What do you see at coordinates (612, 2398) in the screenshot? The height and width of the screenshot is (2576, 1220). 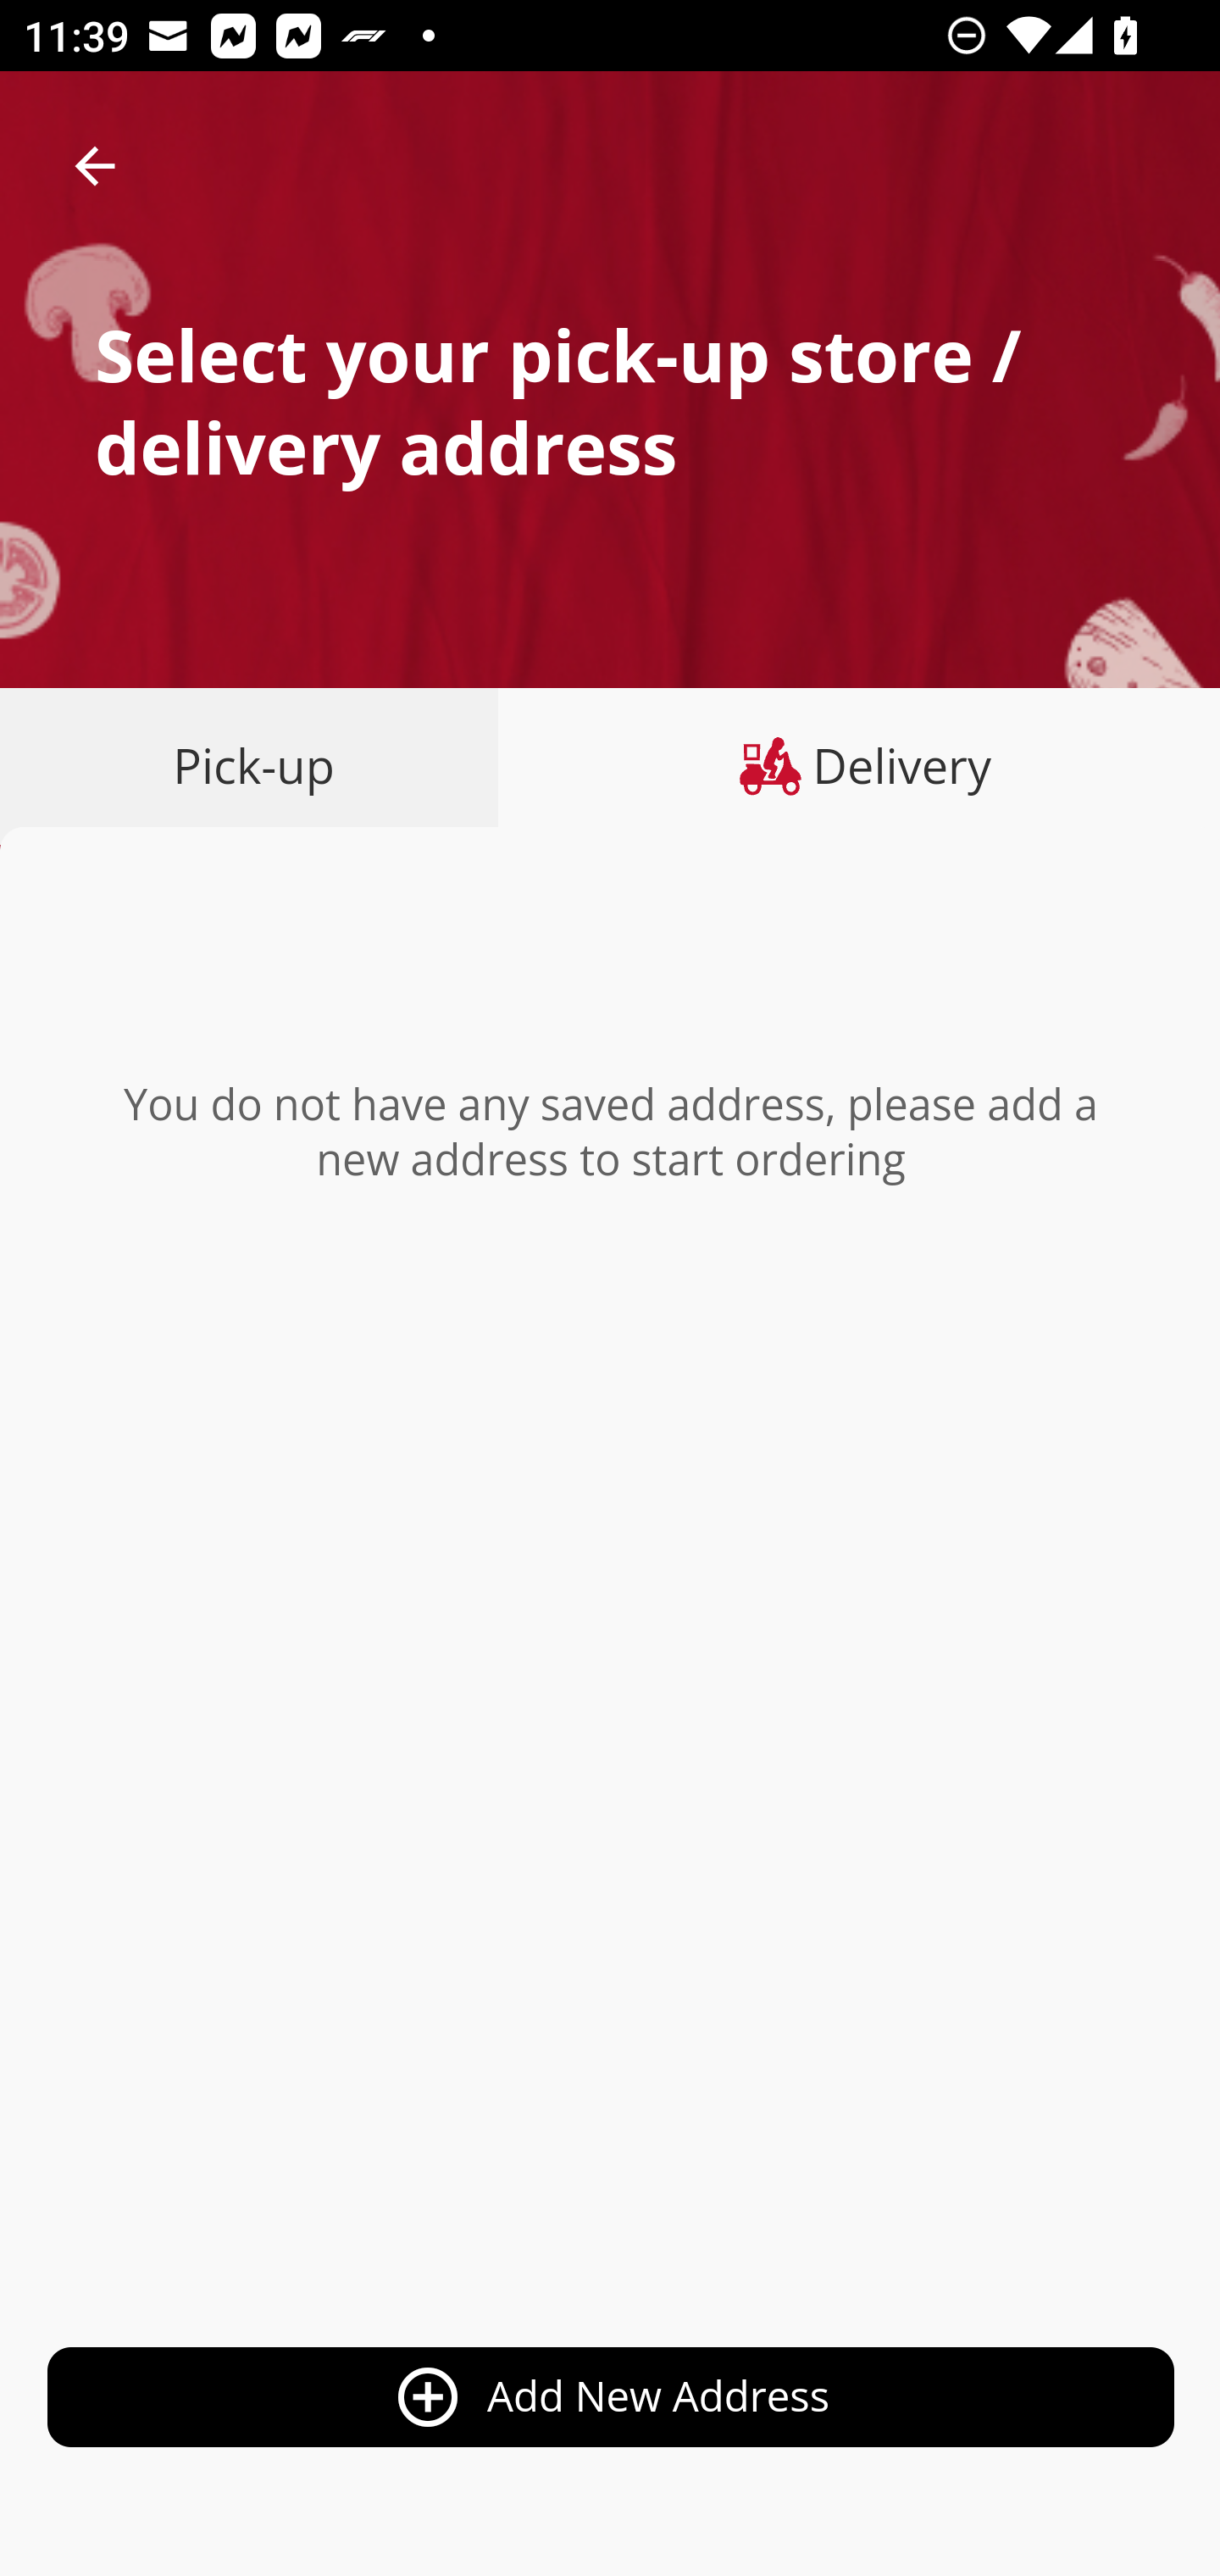 I see `add_circle_outline Add New Address` at bounding box center [612, 2398].